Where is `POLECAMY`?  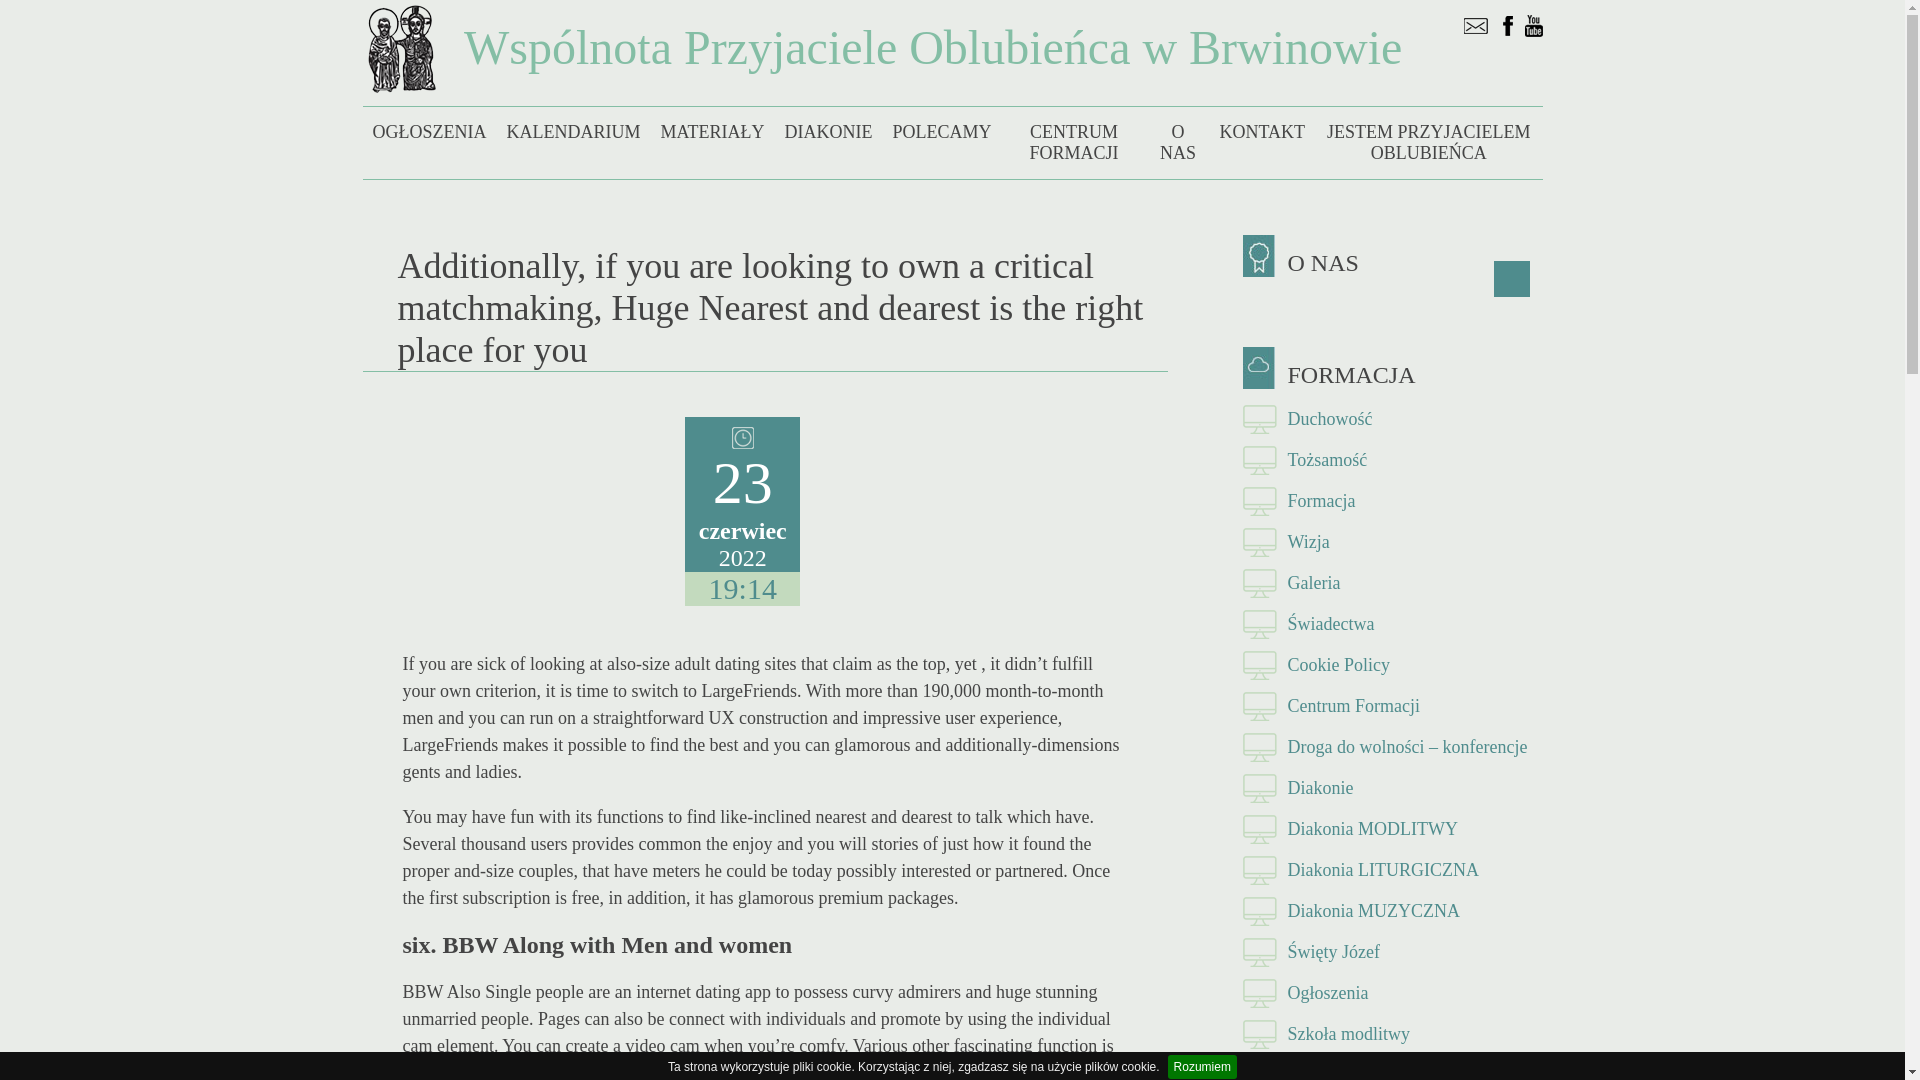
POLECAMY is located at coordinates (940, 132).